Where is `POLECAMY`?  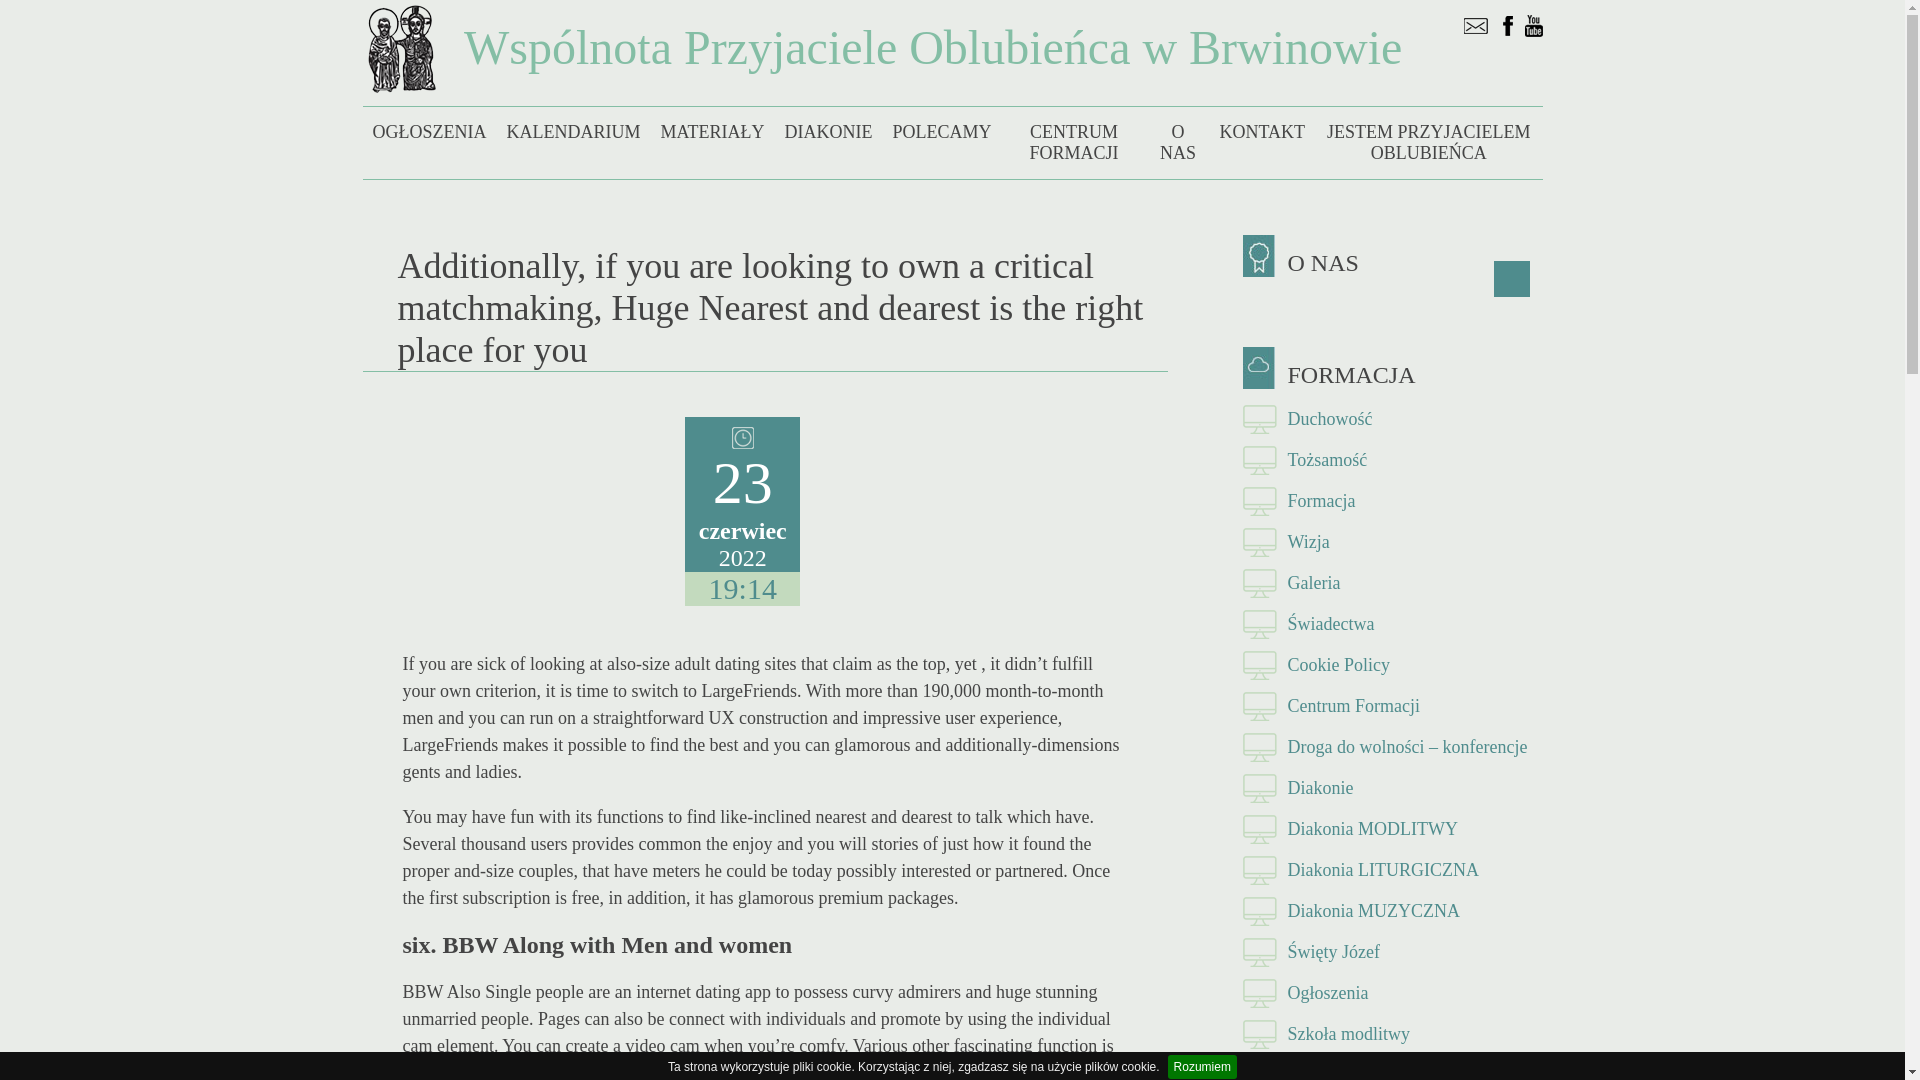
POLECAMY is located at coordinates (940, 132).